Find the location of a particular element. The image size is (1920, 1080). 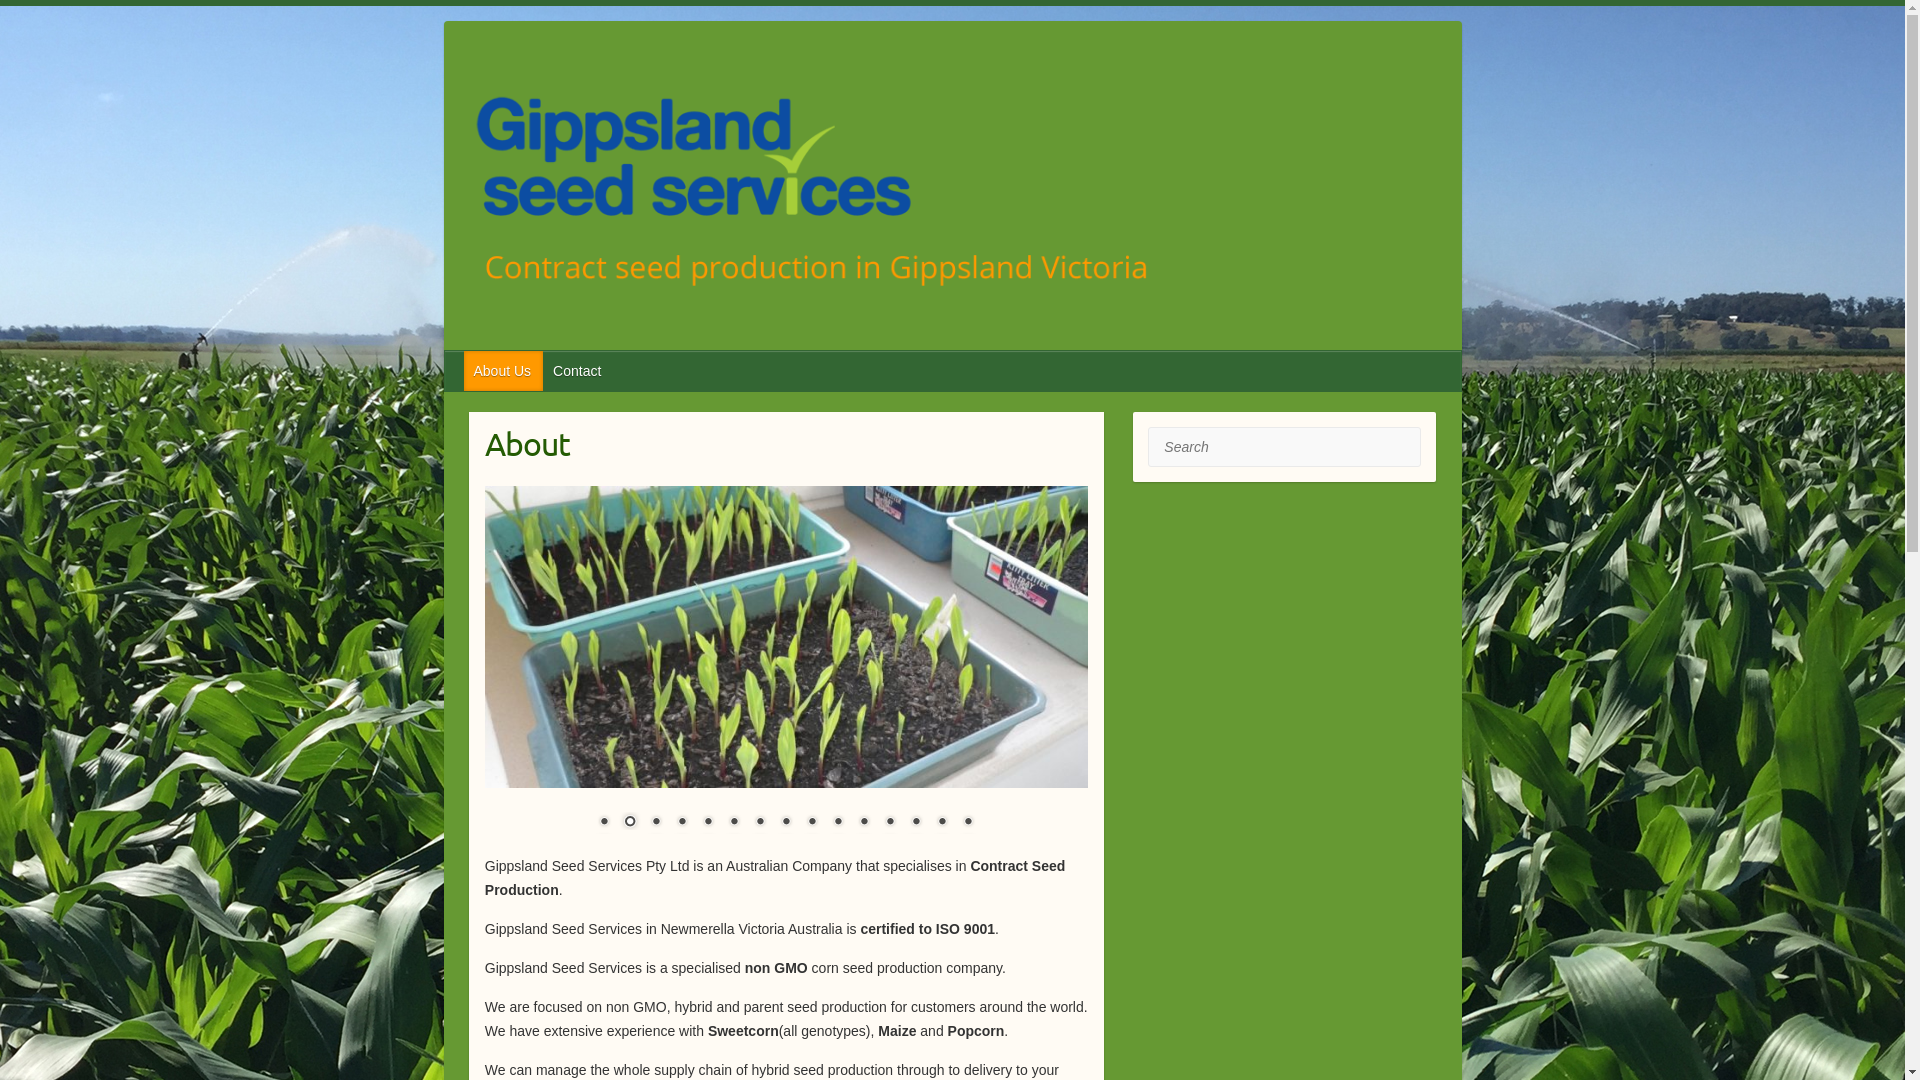

Gippsland Seed Services is located at coordinates (953, 192).